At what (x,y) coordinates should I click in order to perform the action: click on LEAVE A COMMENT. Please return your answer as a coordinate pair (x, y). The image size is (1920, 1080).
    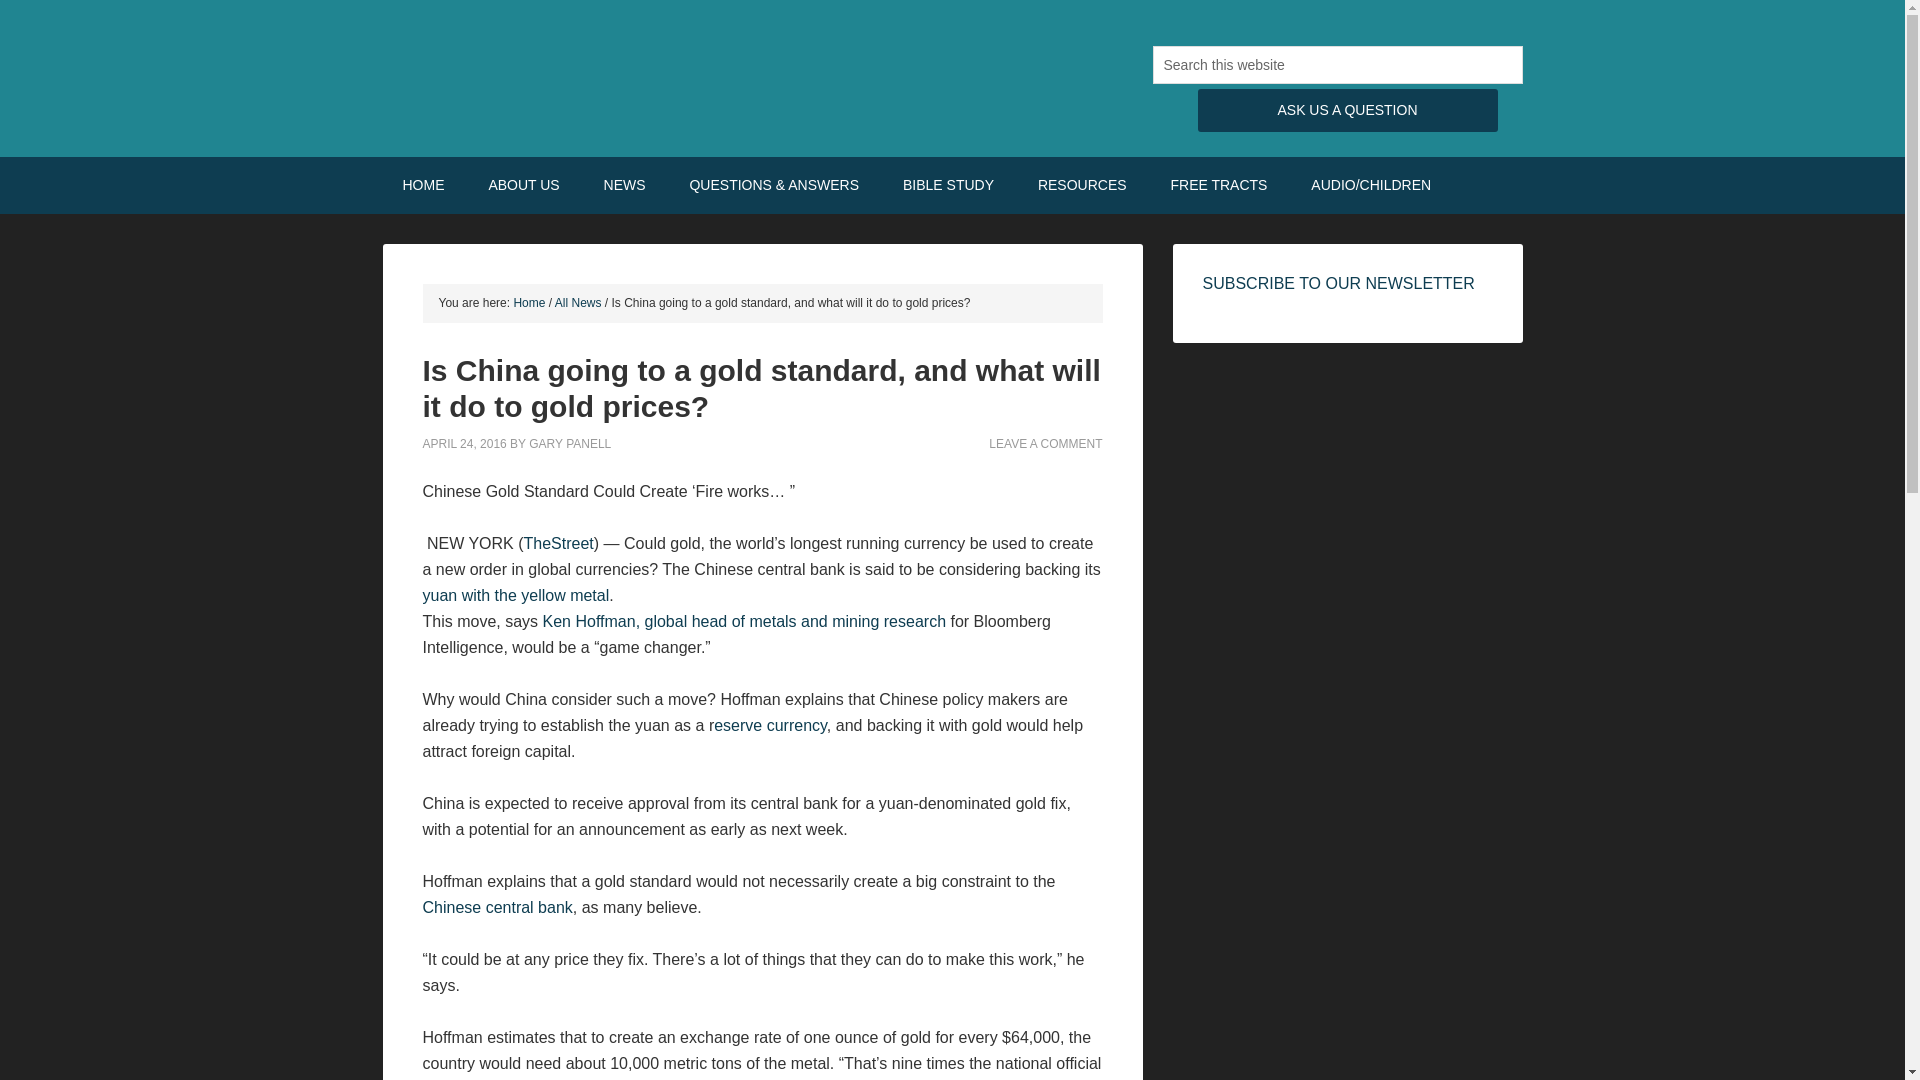
    Looking at the image, I should click on (1045, 444).